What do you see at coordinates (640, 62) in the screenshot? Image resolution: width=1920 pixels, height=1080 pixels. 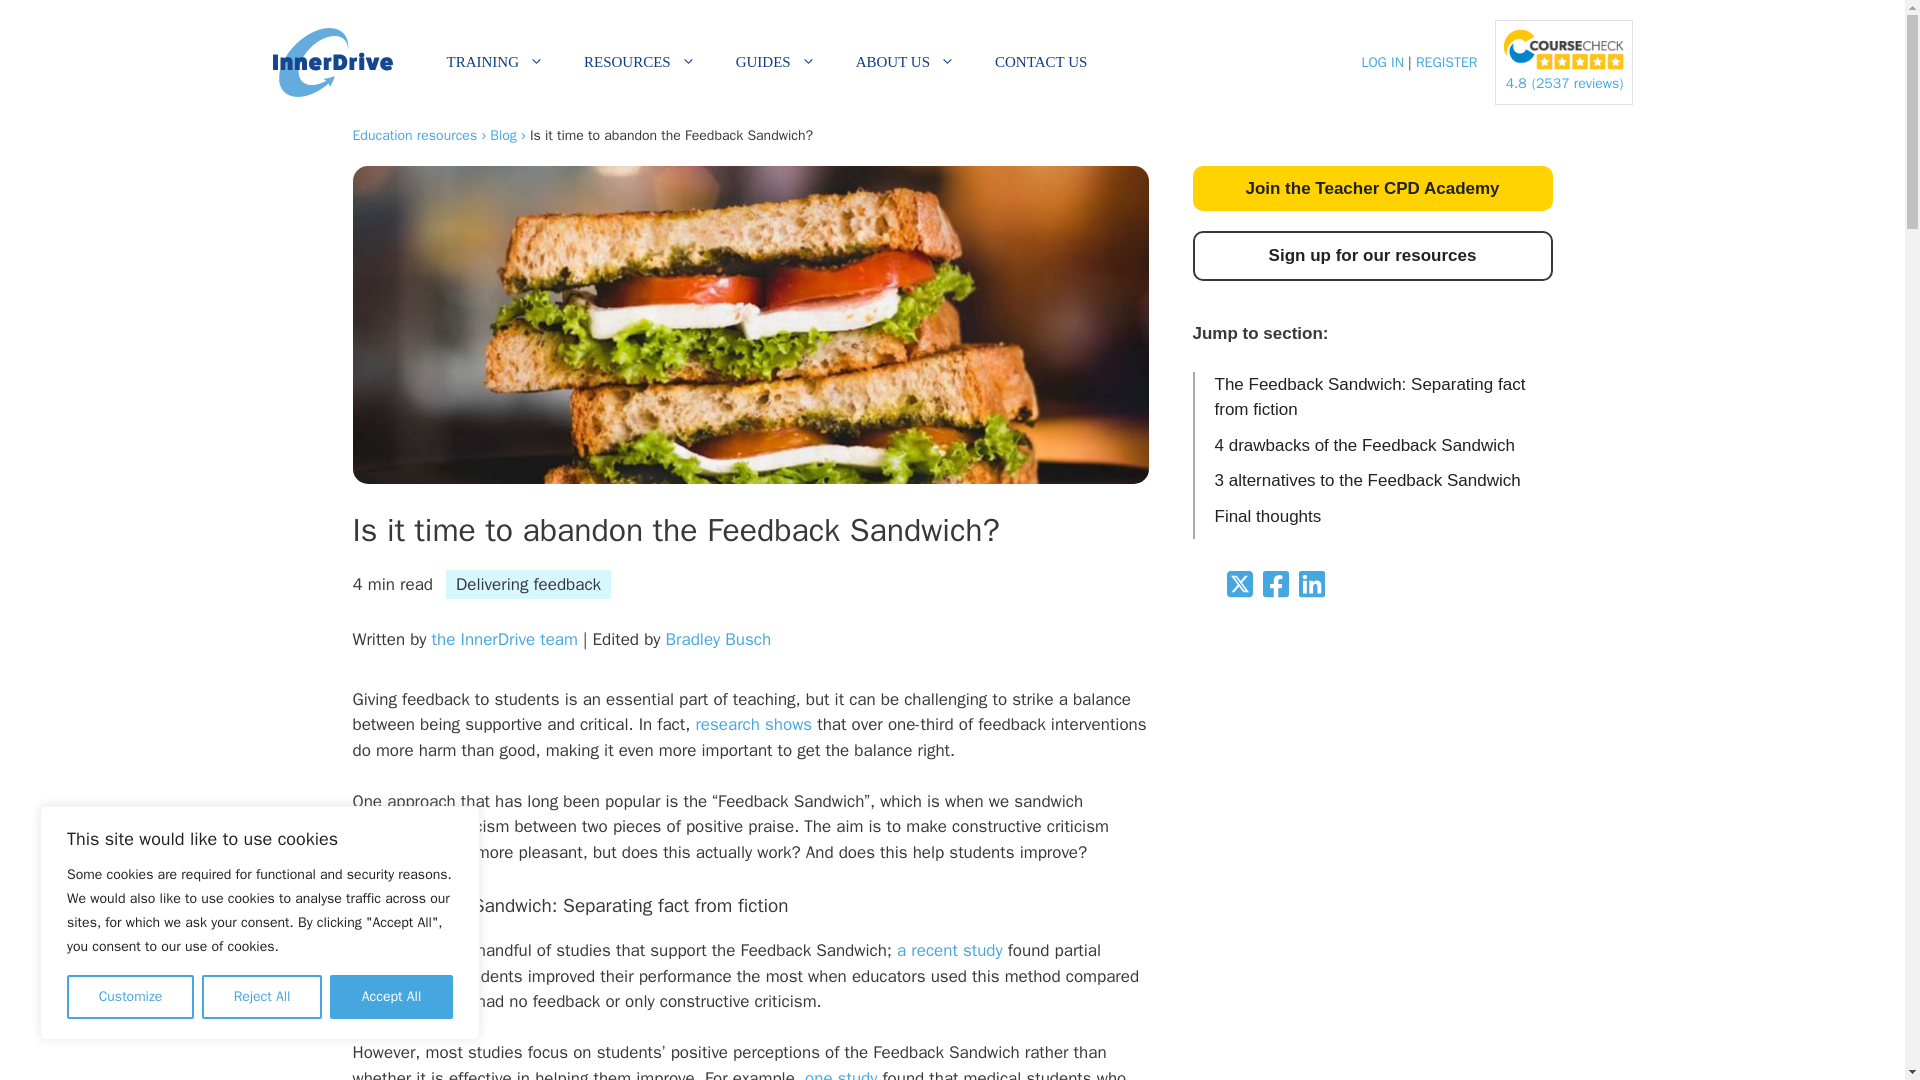 I see `RESOURCES` at bounding box center [640, 62].